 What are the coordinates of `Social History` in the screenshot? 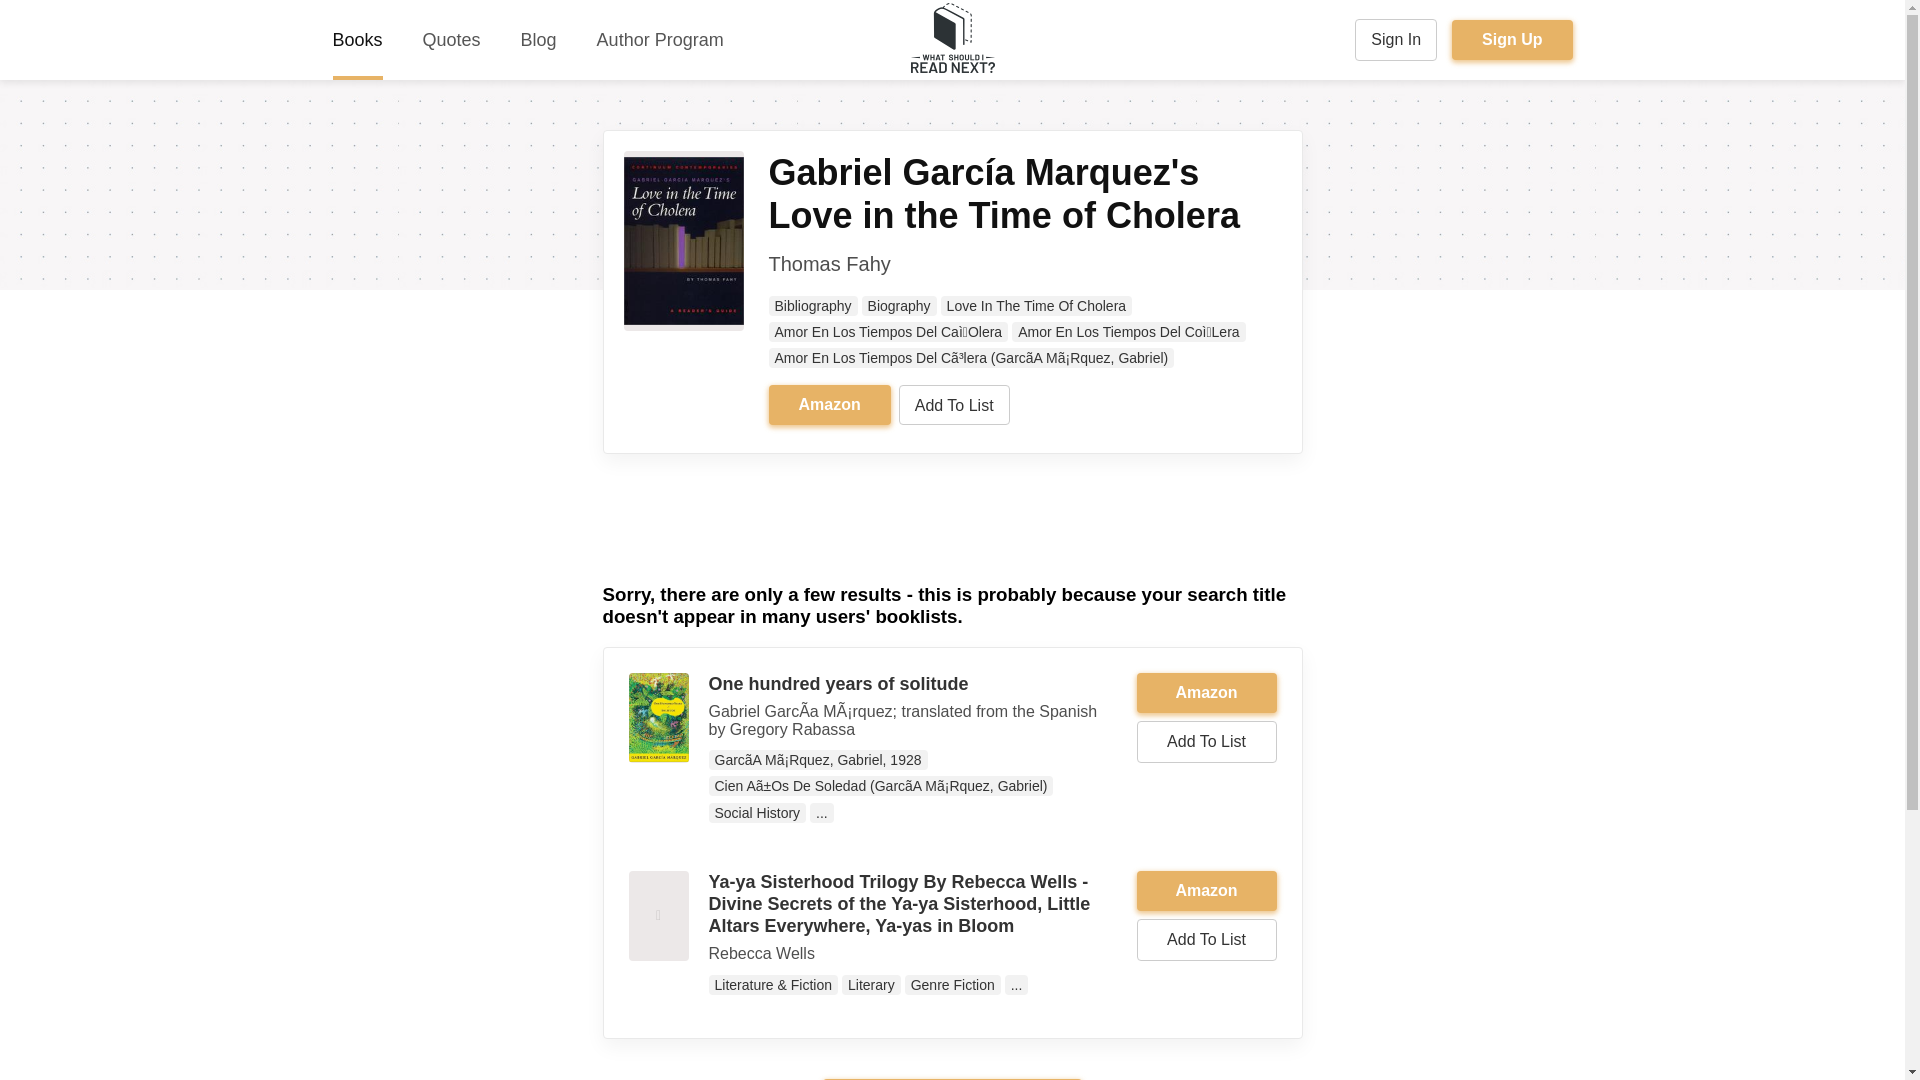 It's located at (757, 812).